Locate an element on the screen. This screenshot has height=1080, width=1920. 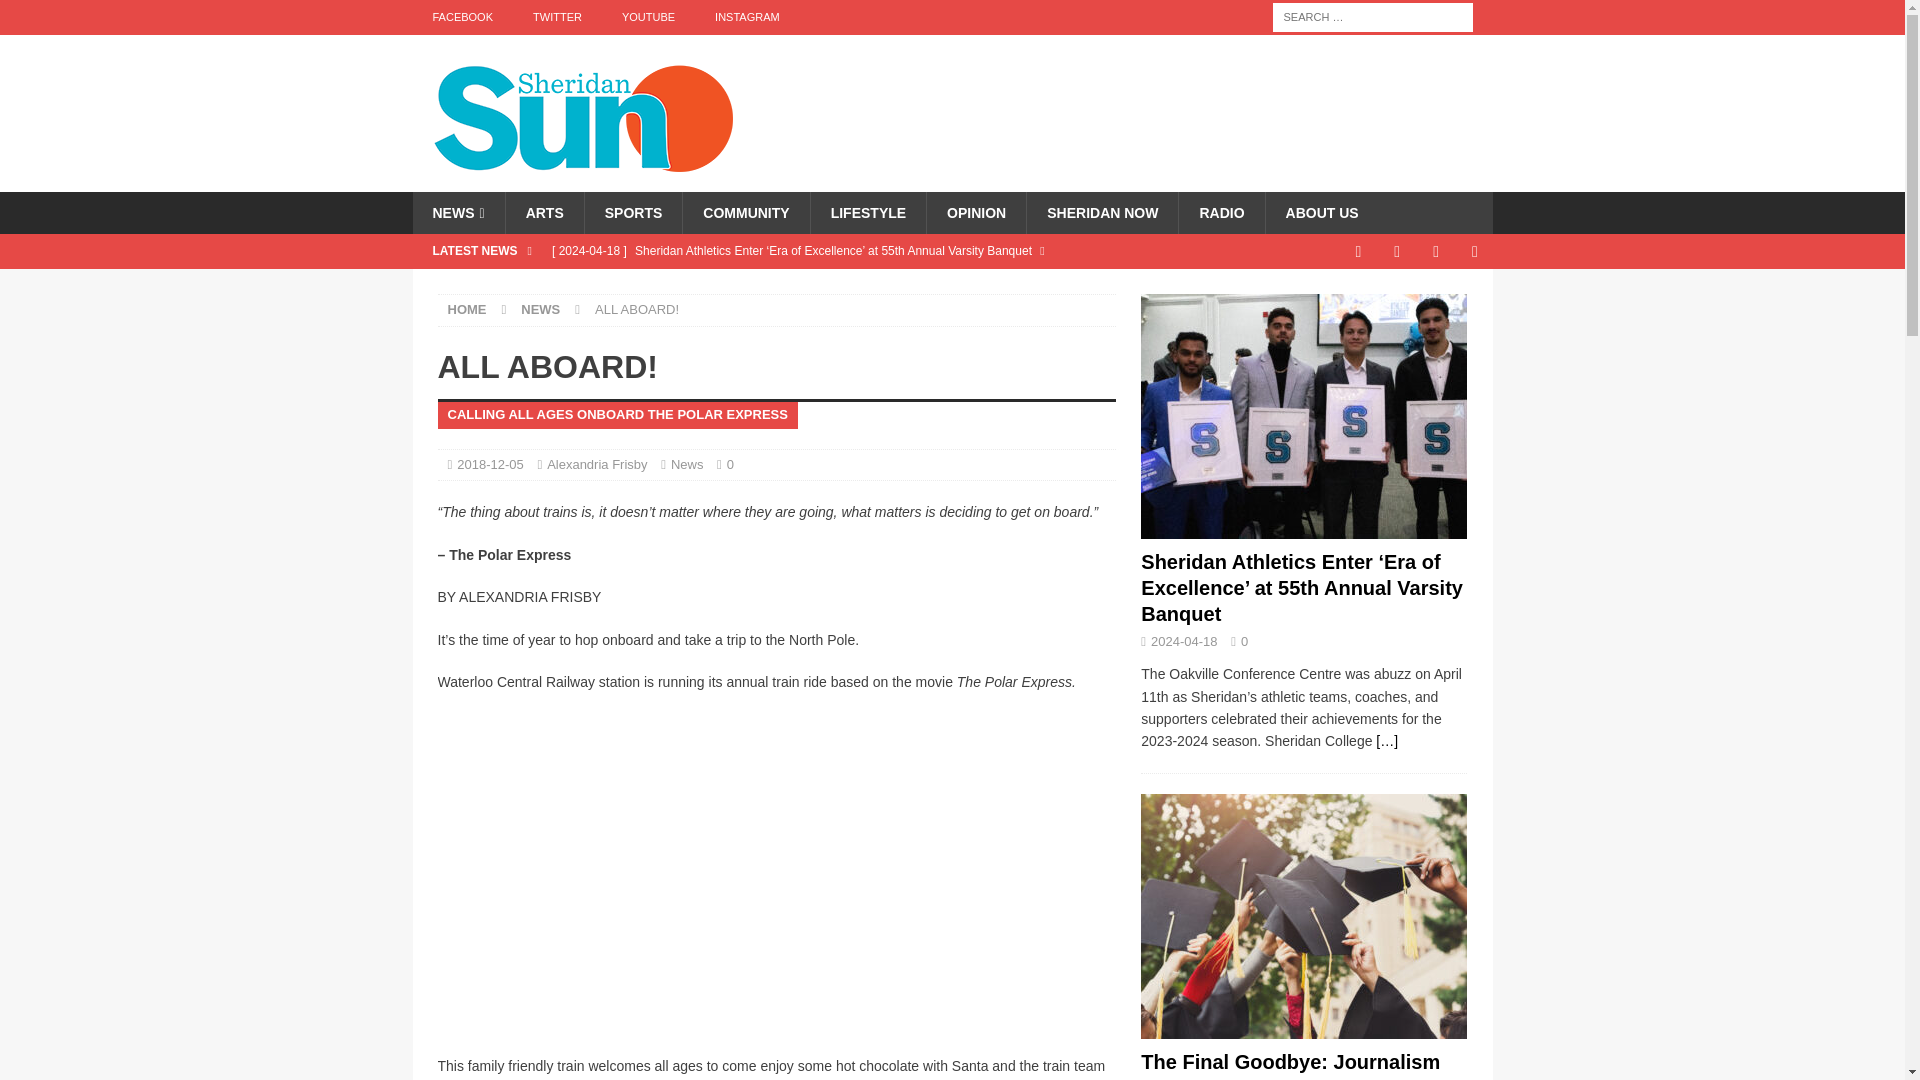
FACEBOOK is located at coordinates (462, 17).